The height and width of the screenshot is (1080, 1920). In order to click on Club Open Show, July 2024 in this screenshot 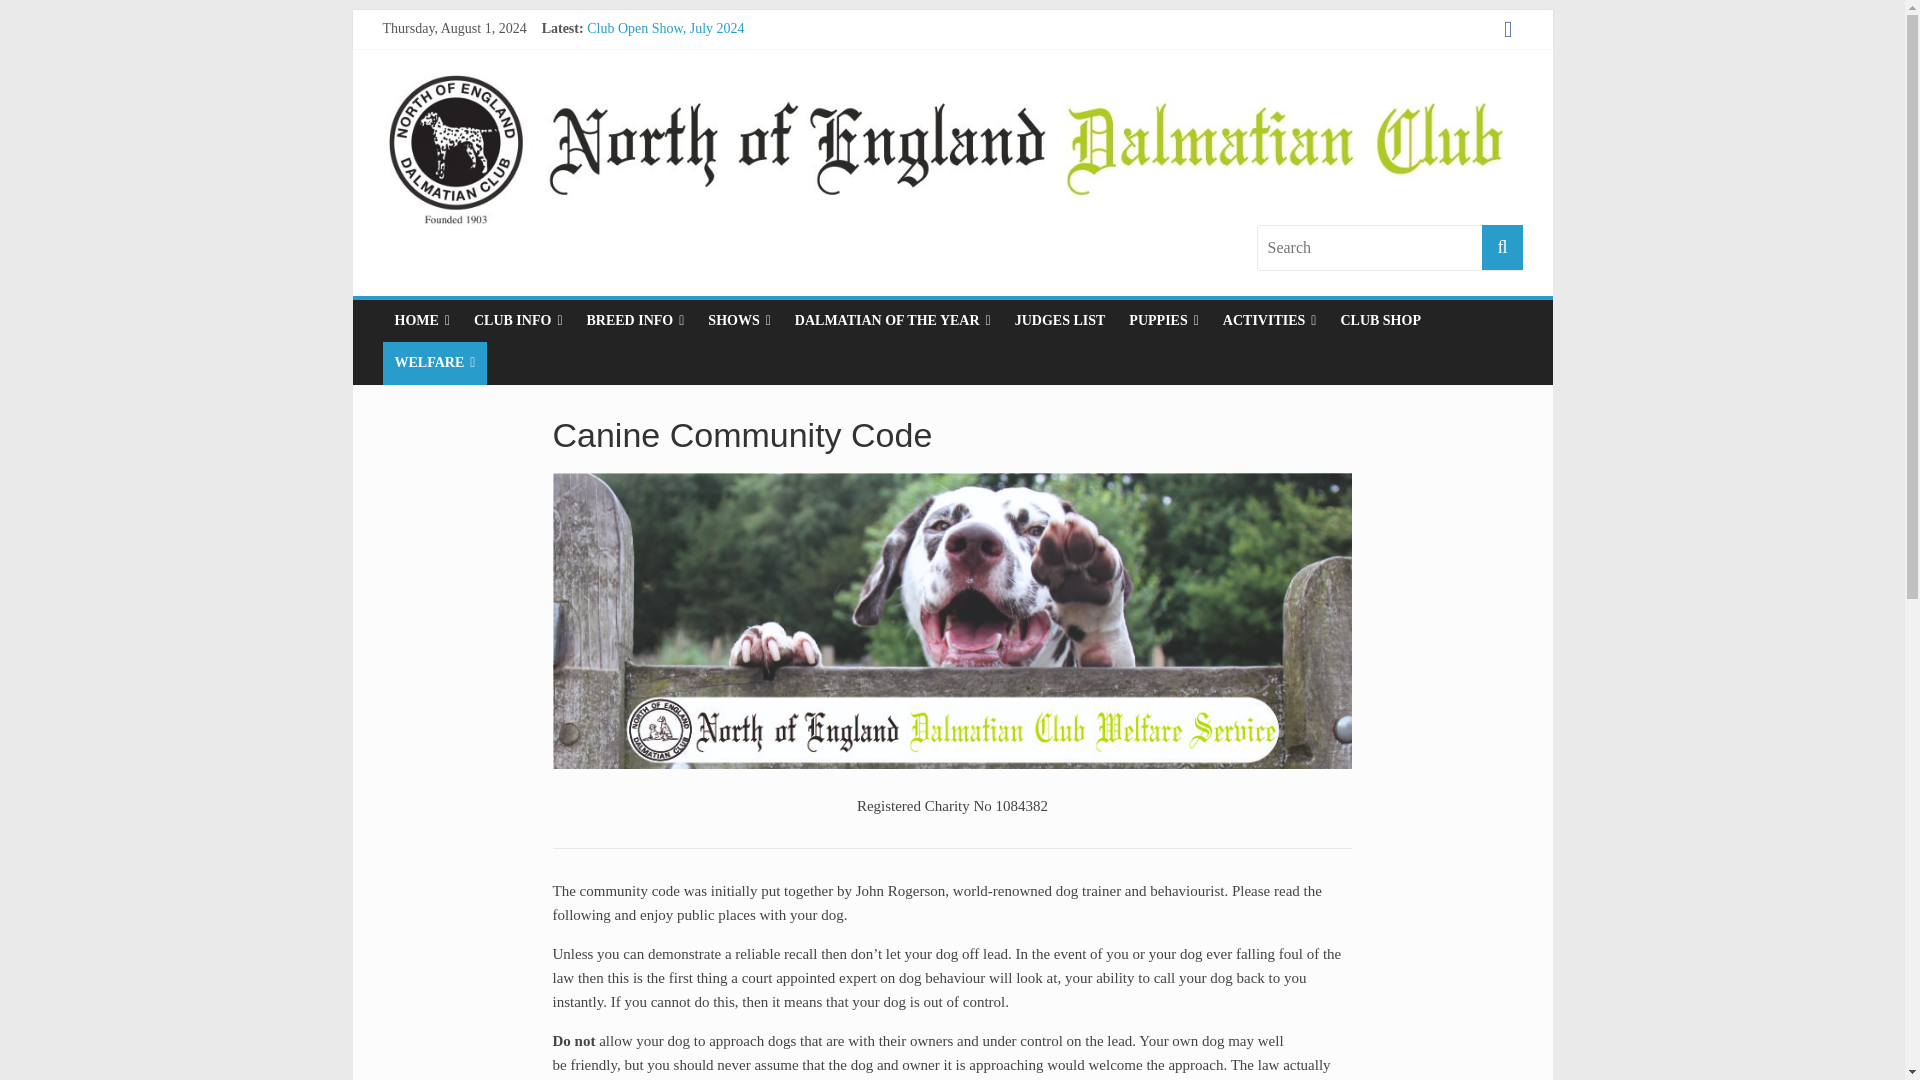, I will do `click(666, 28)`.